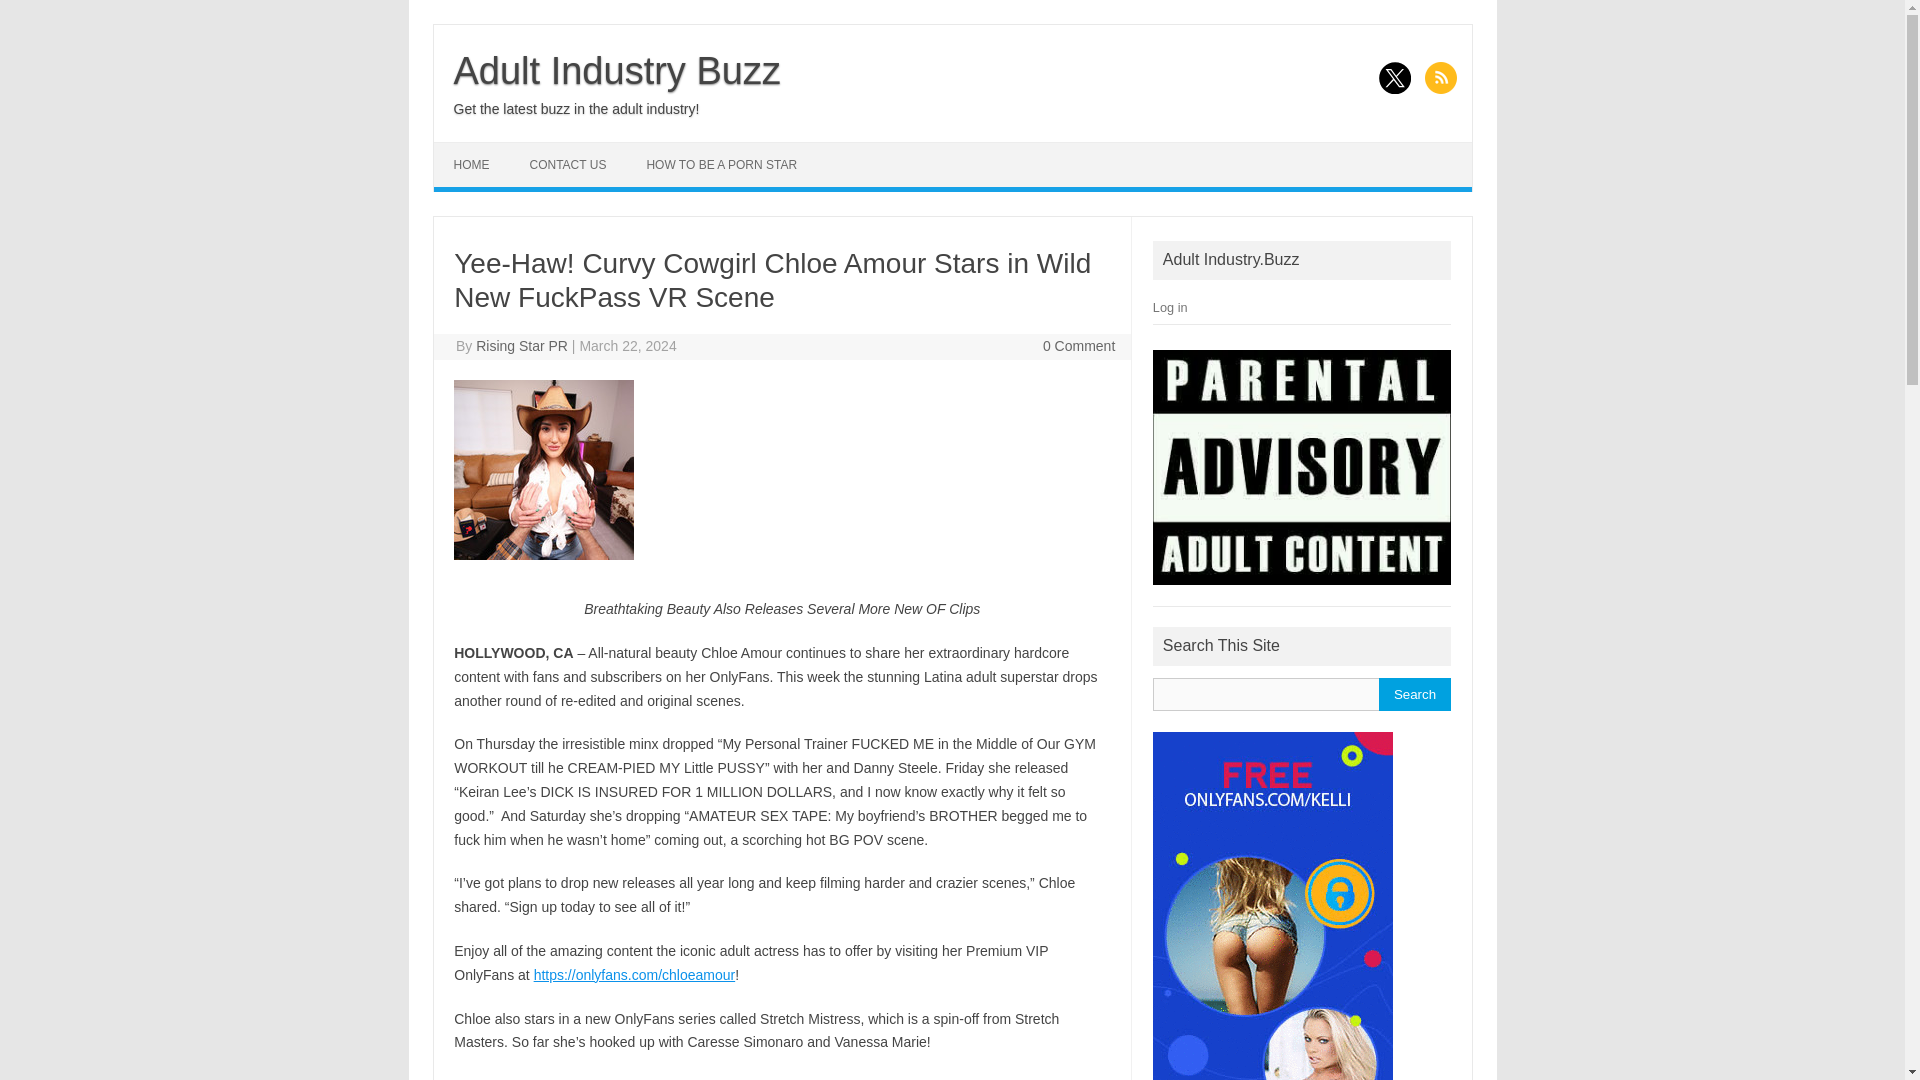  Describe the element at coordinates (568, 164) in the screenshot. I see `CONTACT US` at that location.